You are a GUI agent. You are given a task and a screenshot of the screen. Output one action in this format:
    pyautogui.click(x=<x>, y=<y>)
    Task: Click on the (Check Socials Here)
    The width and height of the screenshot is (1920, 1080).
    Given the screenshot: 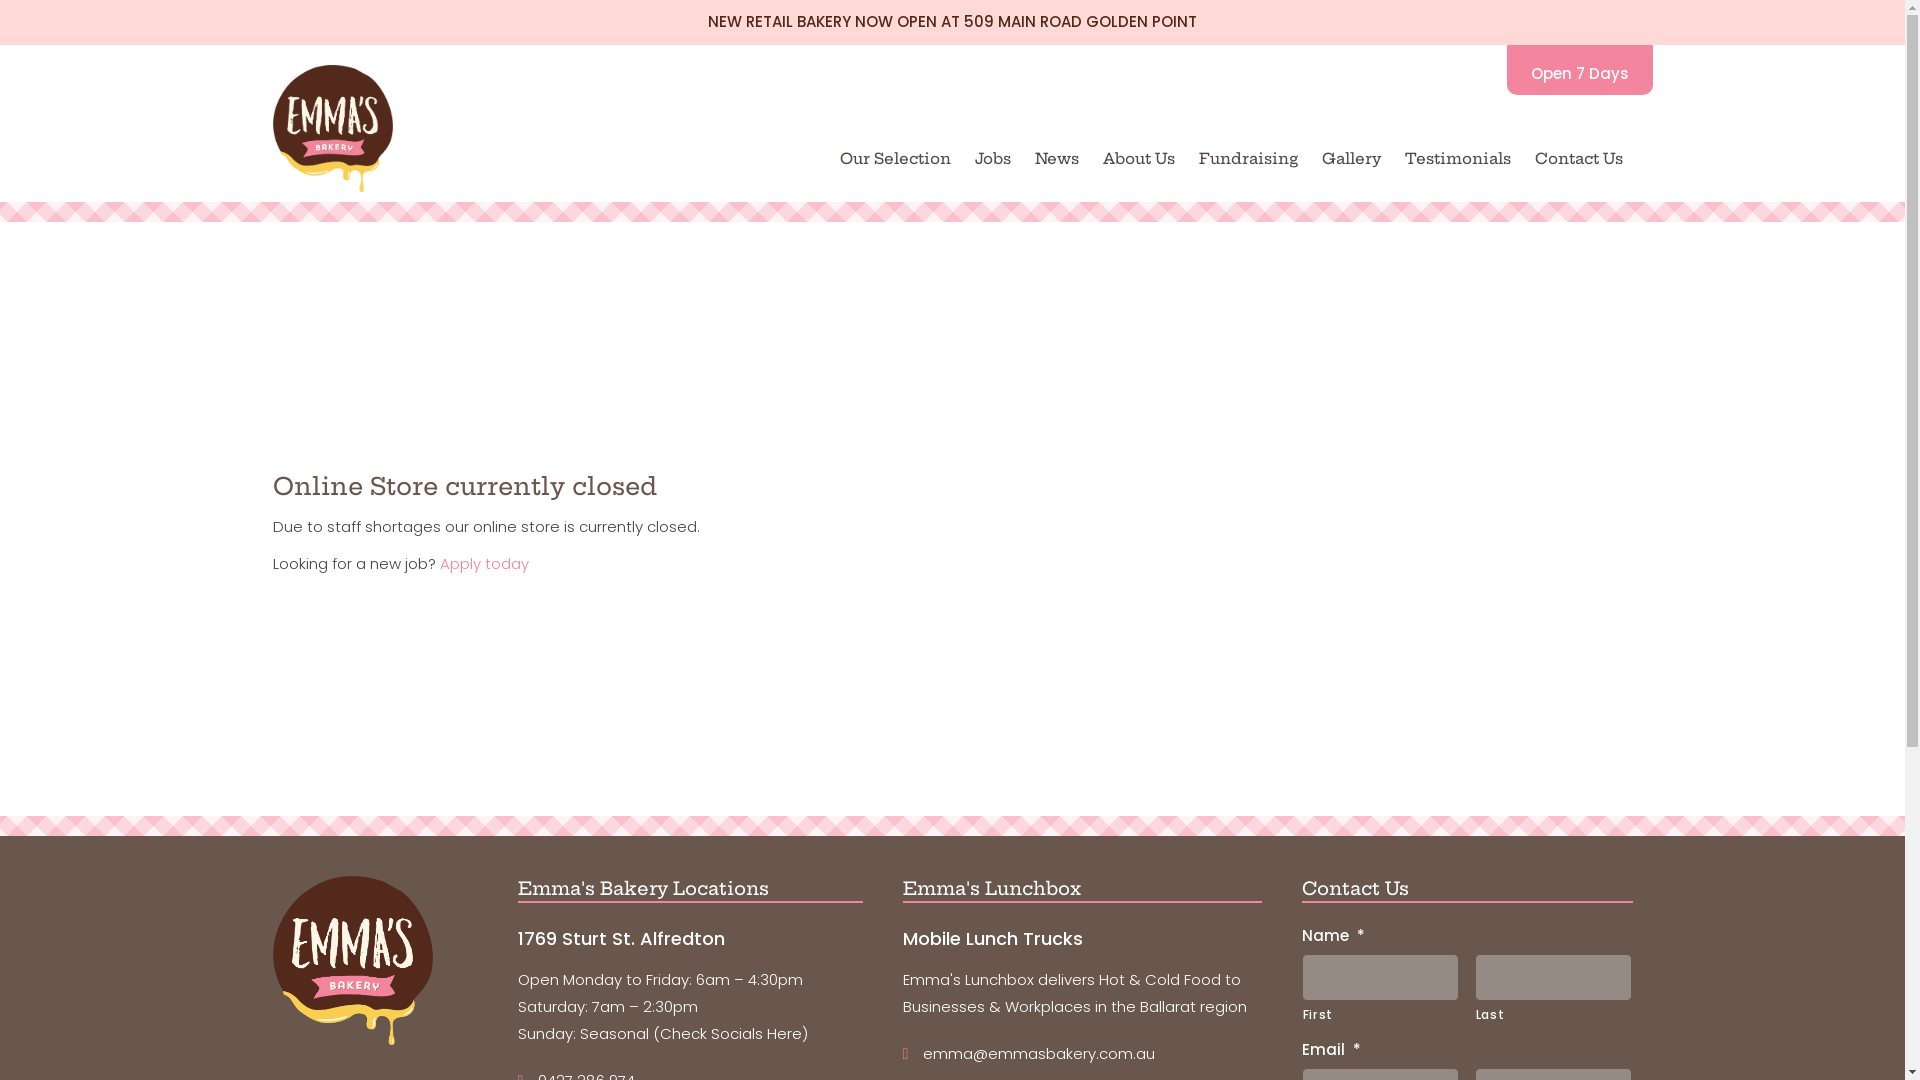 What is the action you would take?
    pyautogui.click(x=730, y=1034)
    